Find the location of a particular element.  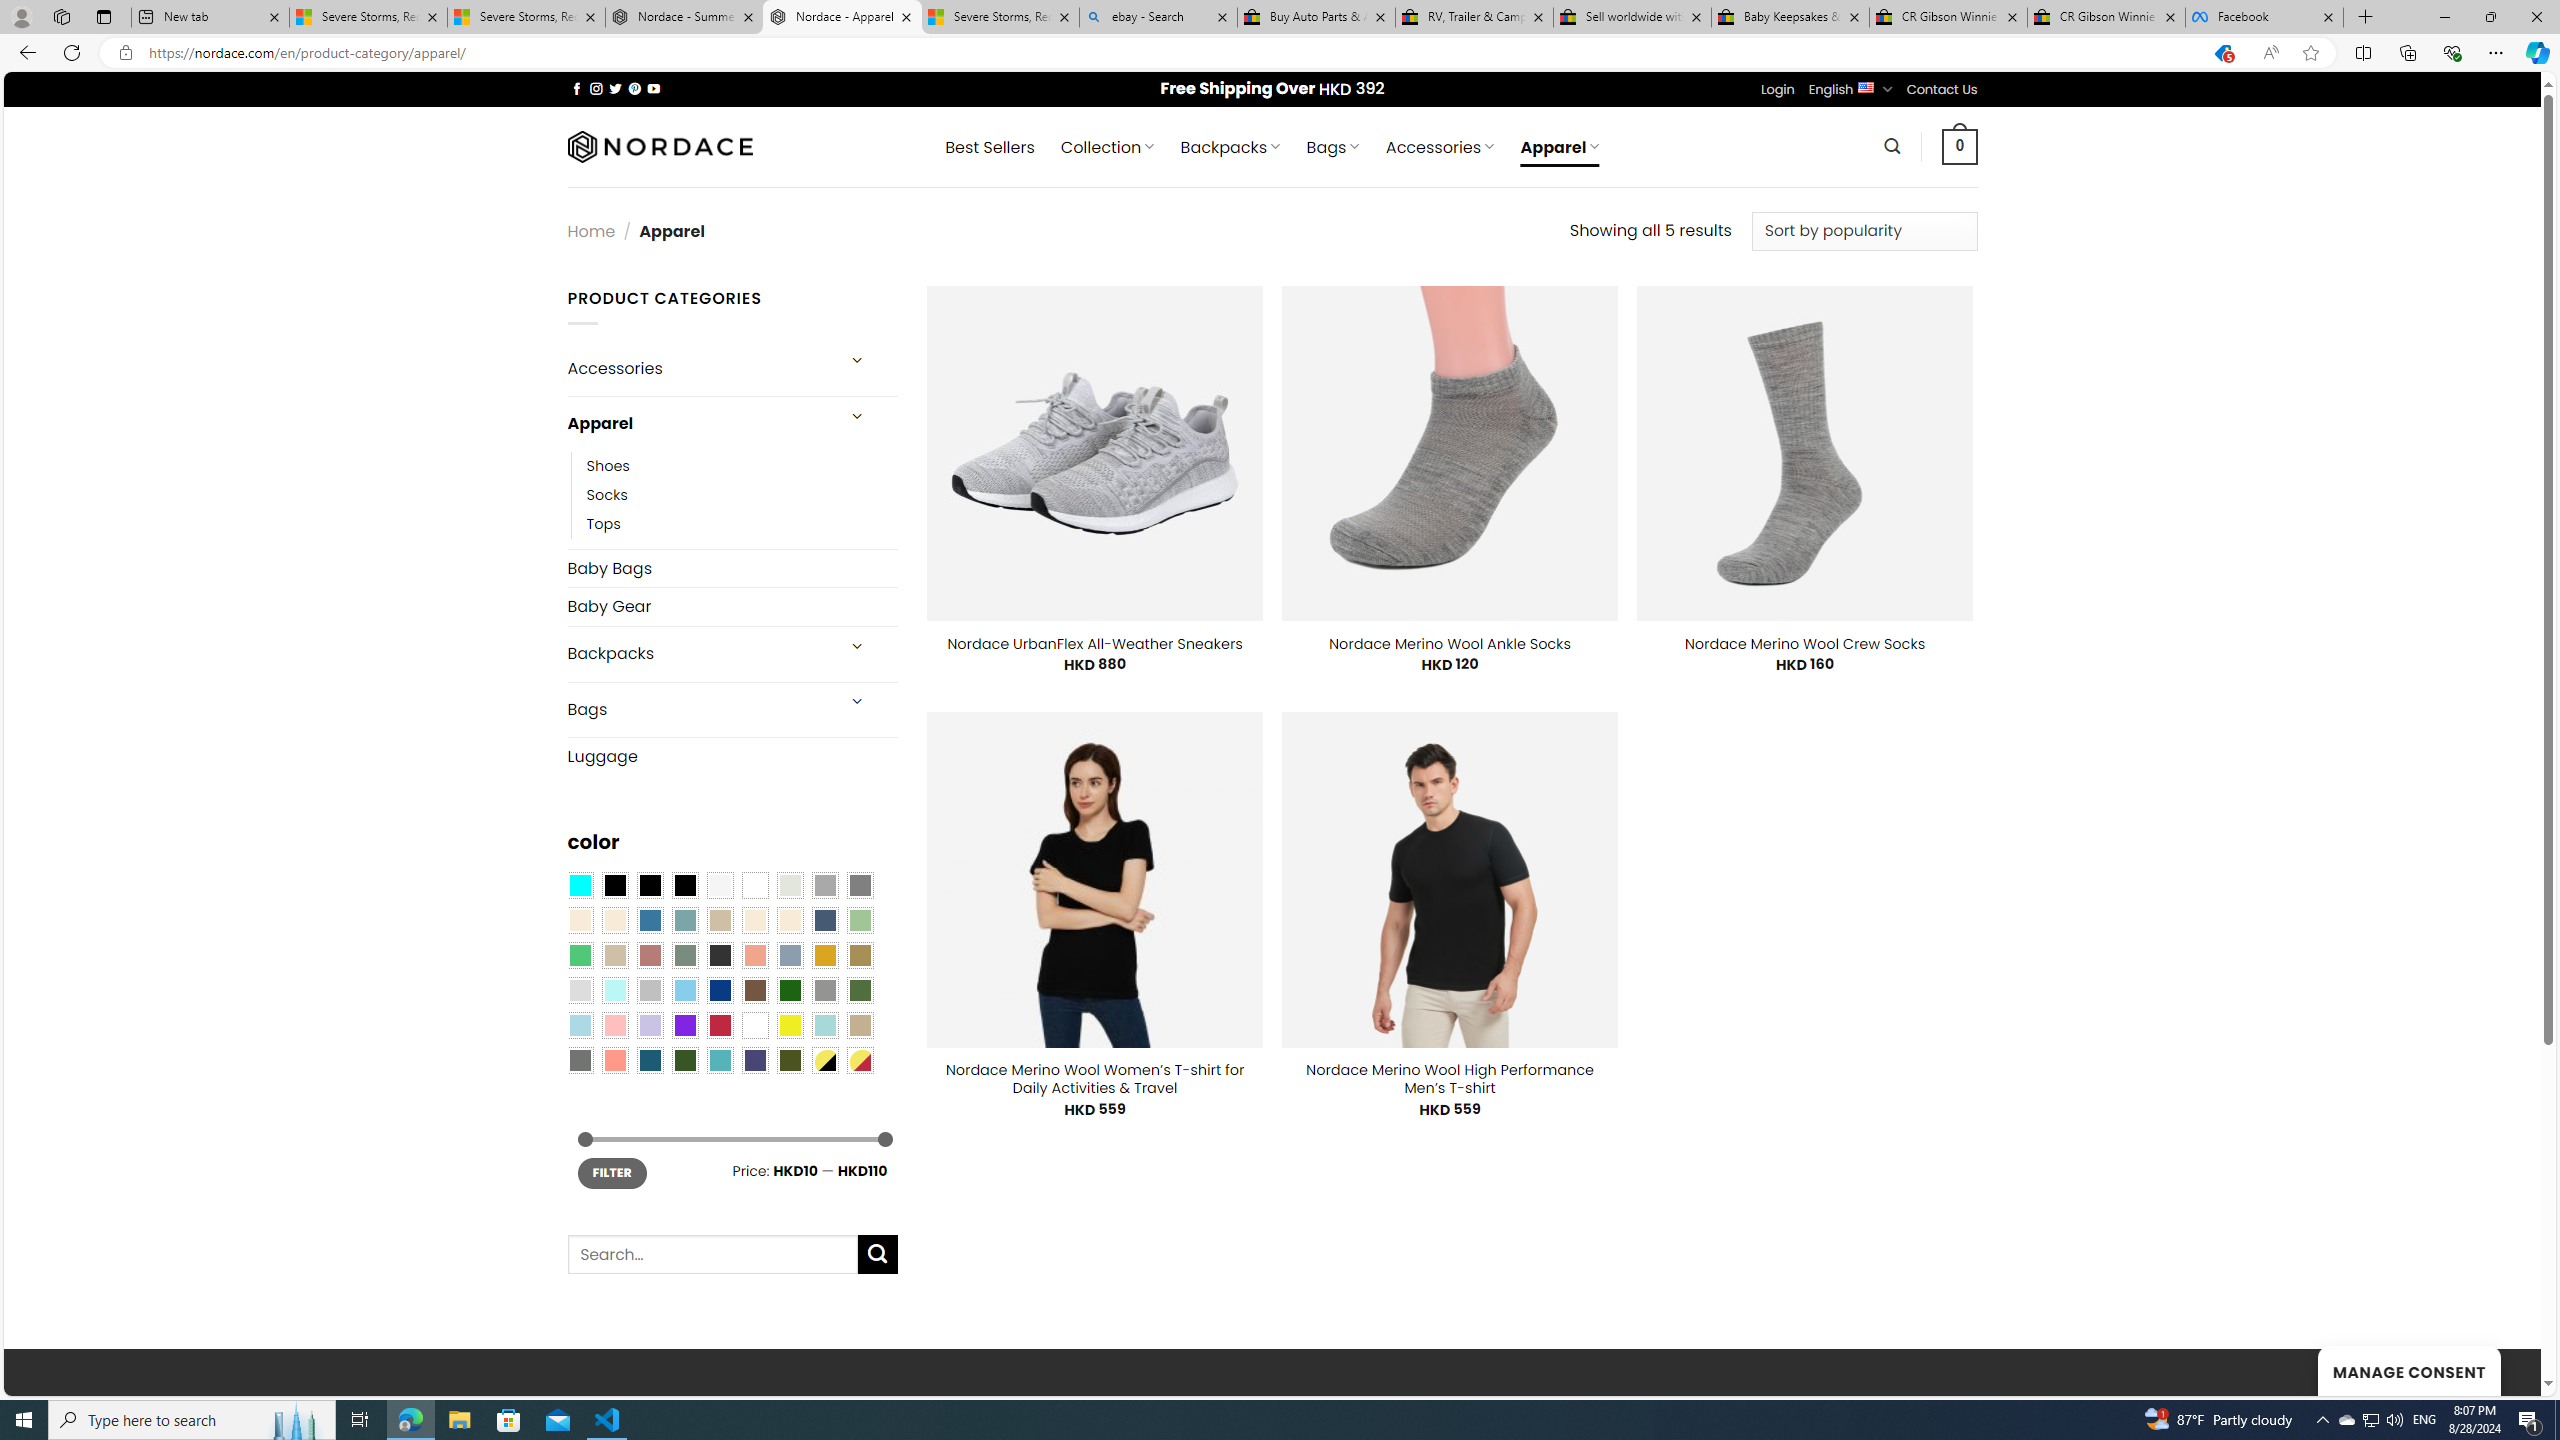

Gold is located at coordinates (824, 954).